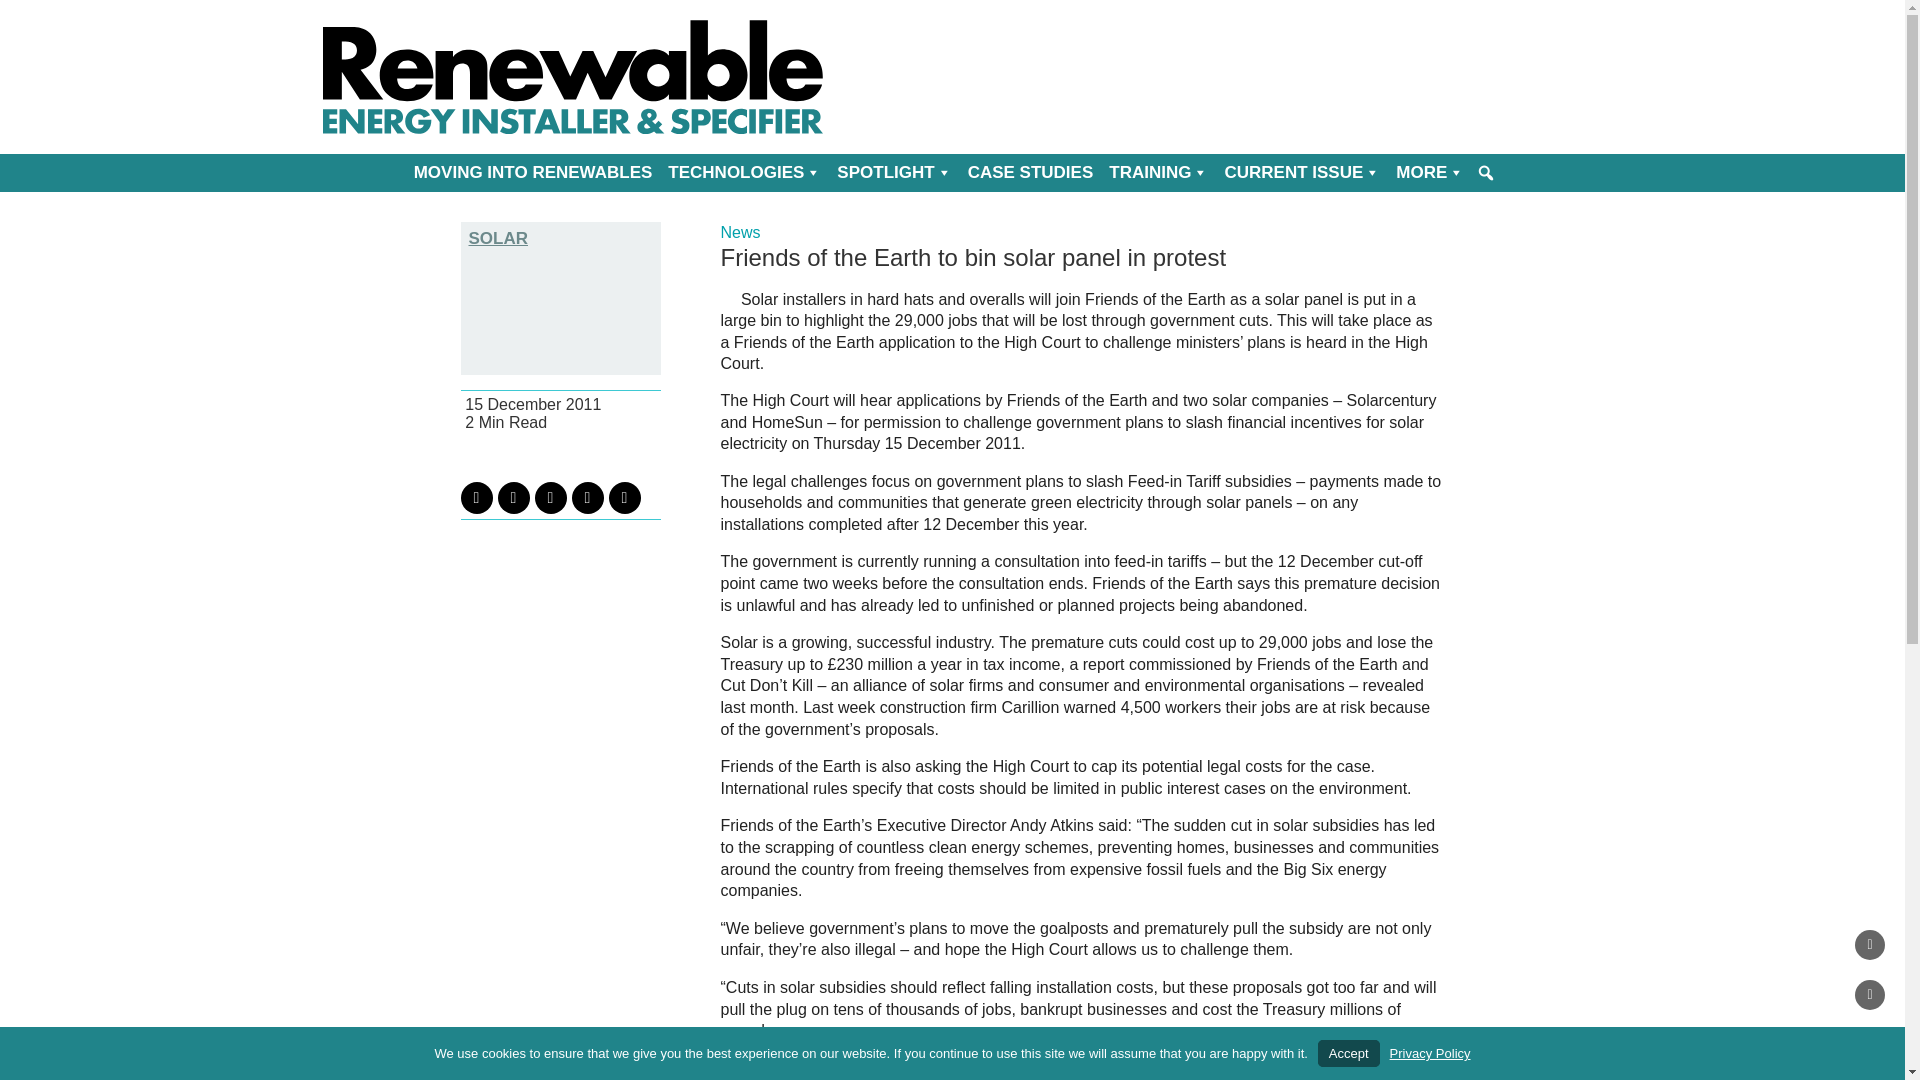  What do you see at coordinates (1158, 173) in the screenshot?
I see `TRAINING` at bounding box center [1158, 173].